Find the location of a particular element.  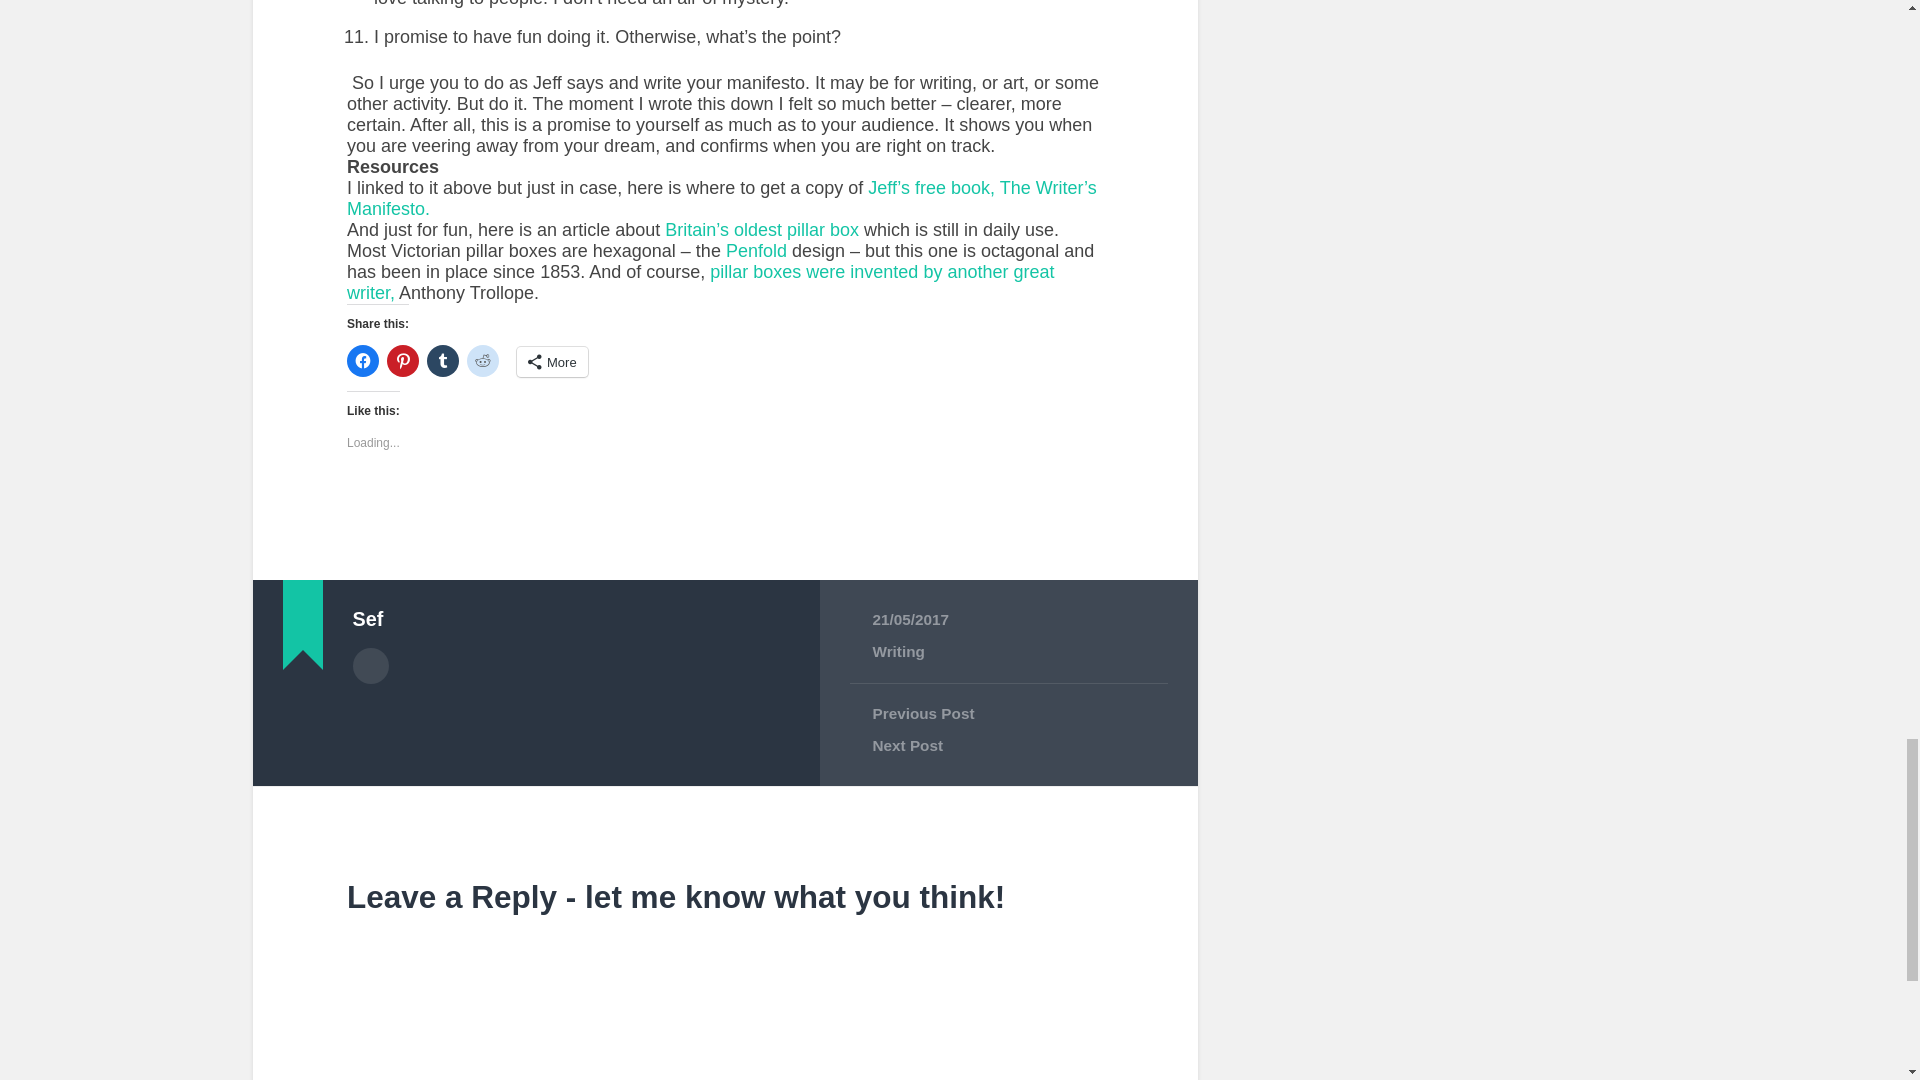

Click to share on Reddit is located at coordinates (482, 360).